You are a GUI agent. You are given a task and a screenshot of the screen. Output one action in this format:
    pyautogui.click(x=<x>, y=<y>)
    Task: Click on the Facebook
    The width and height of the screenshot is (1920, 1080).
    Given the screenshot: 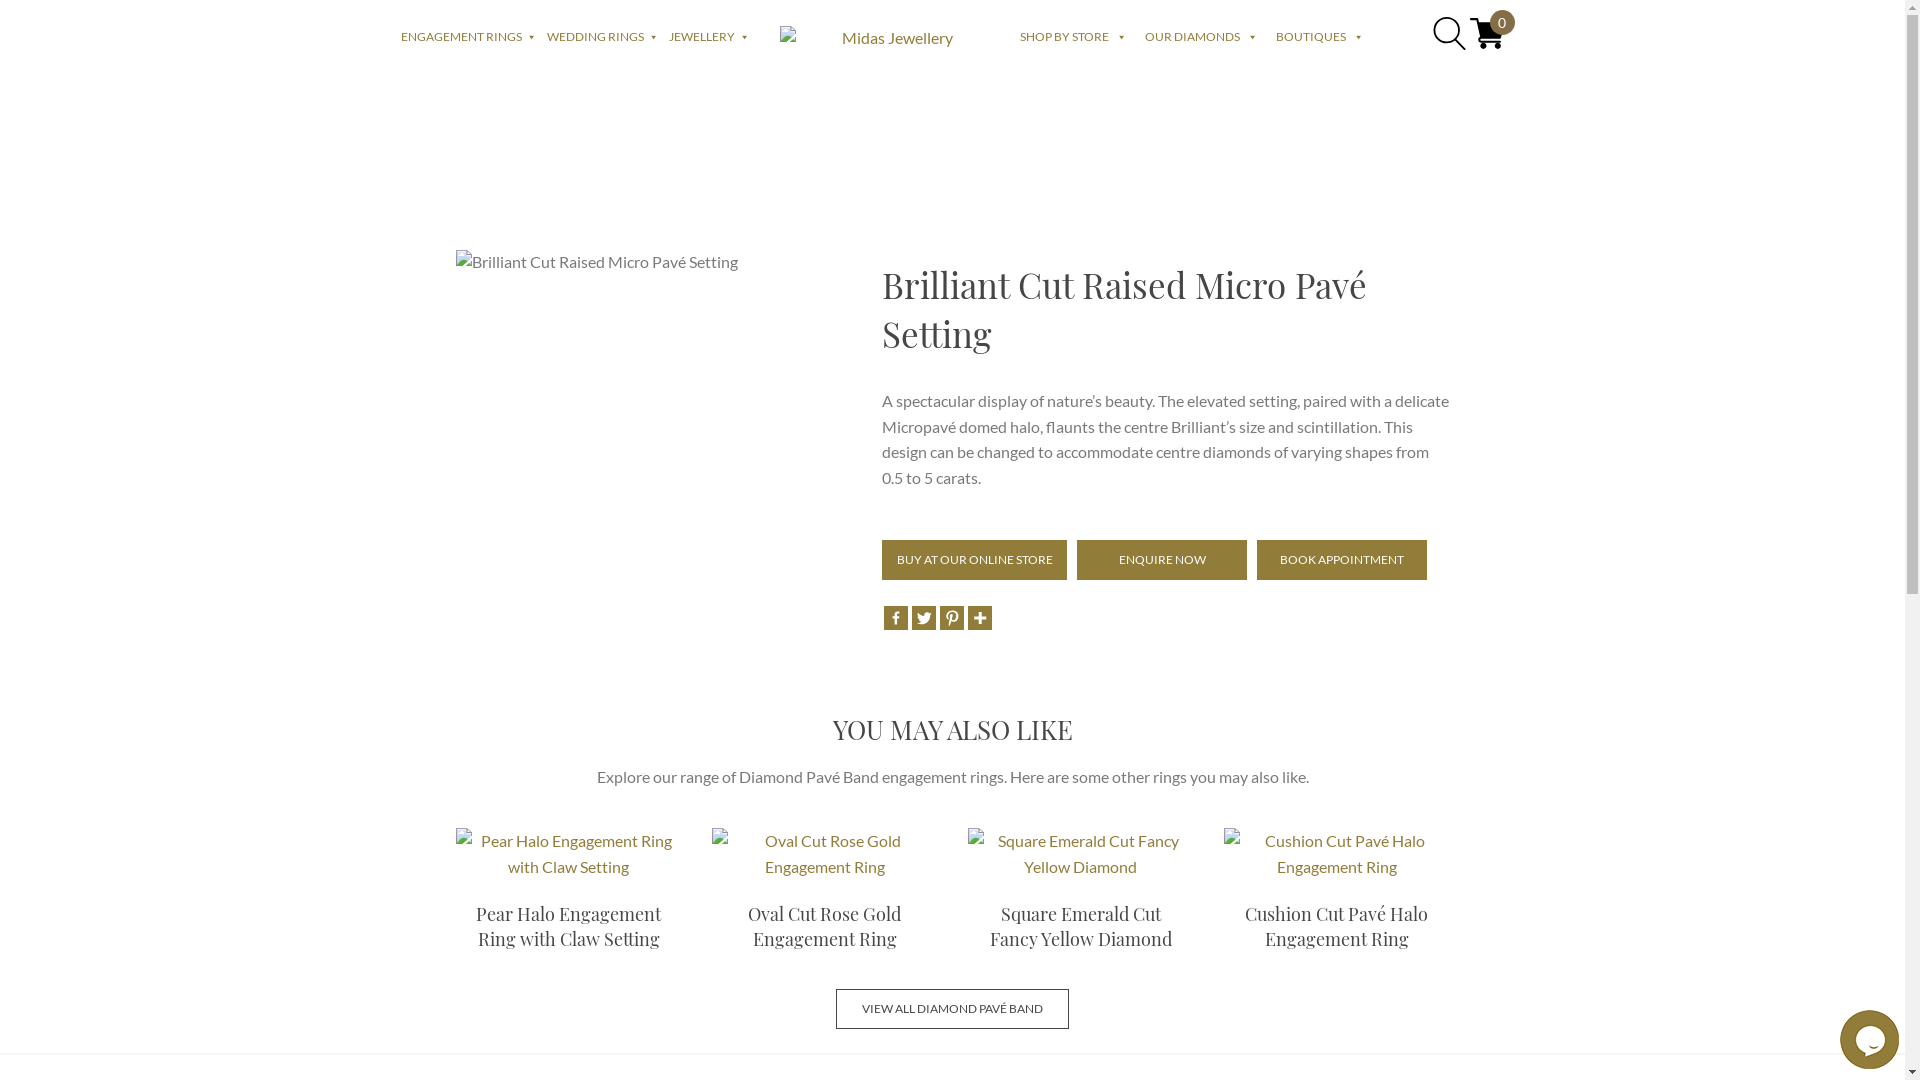 What is the action you would take?
    pyautogui.click(x=896, y=618)
    